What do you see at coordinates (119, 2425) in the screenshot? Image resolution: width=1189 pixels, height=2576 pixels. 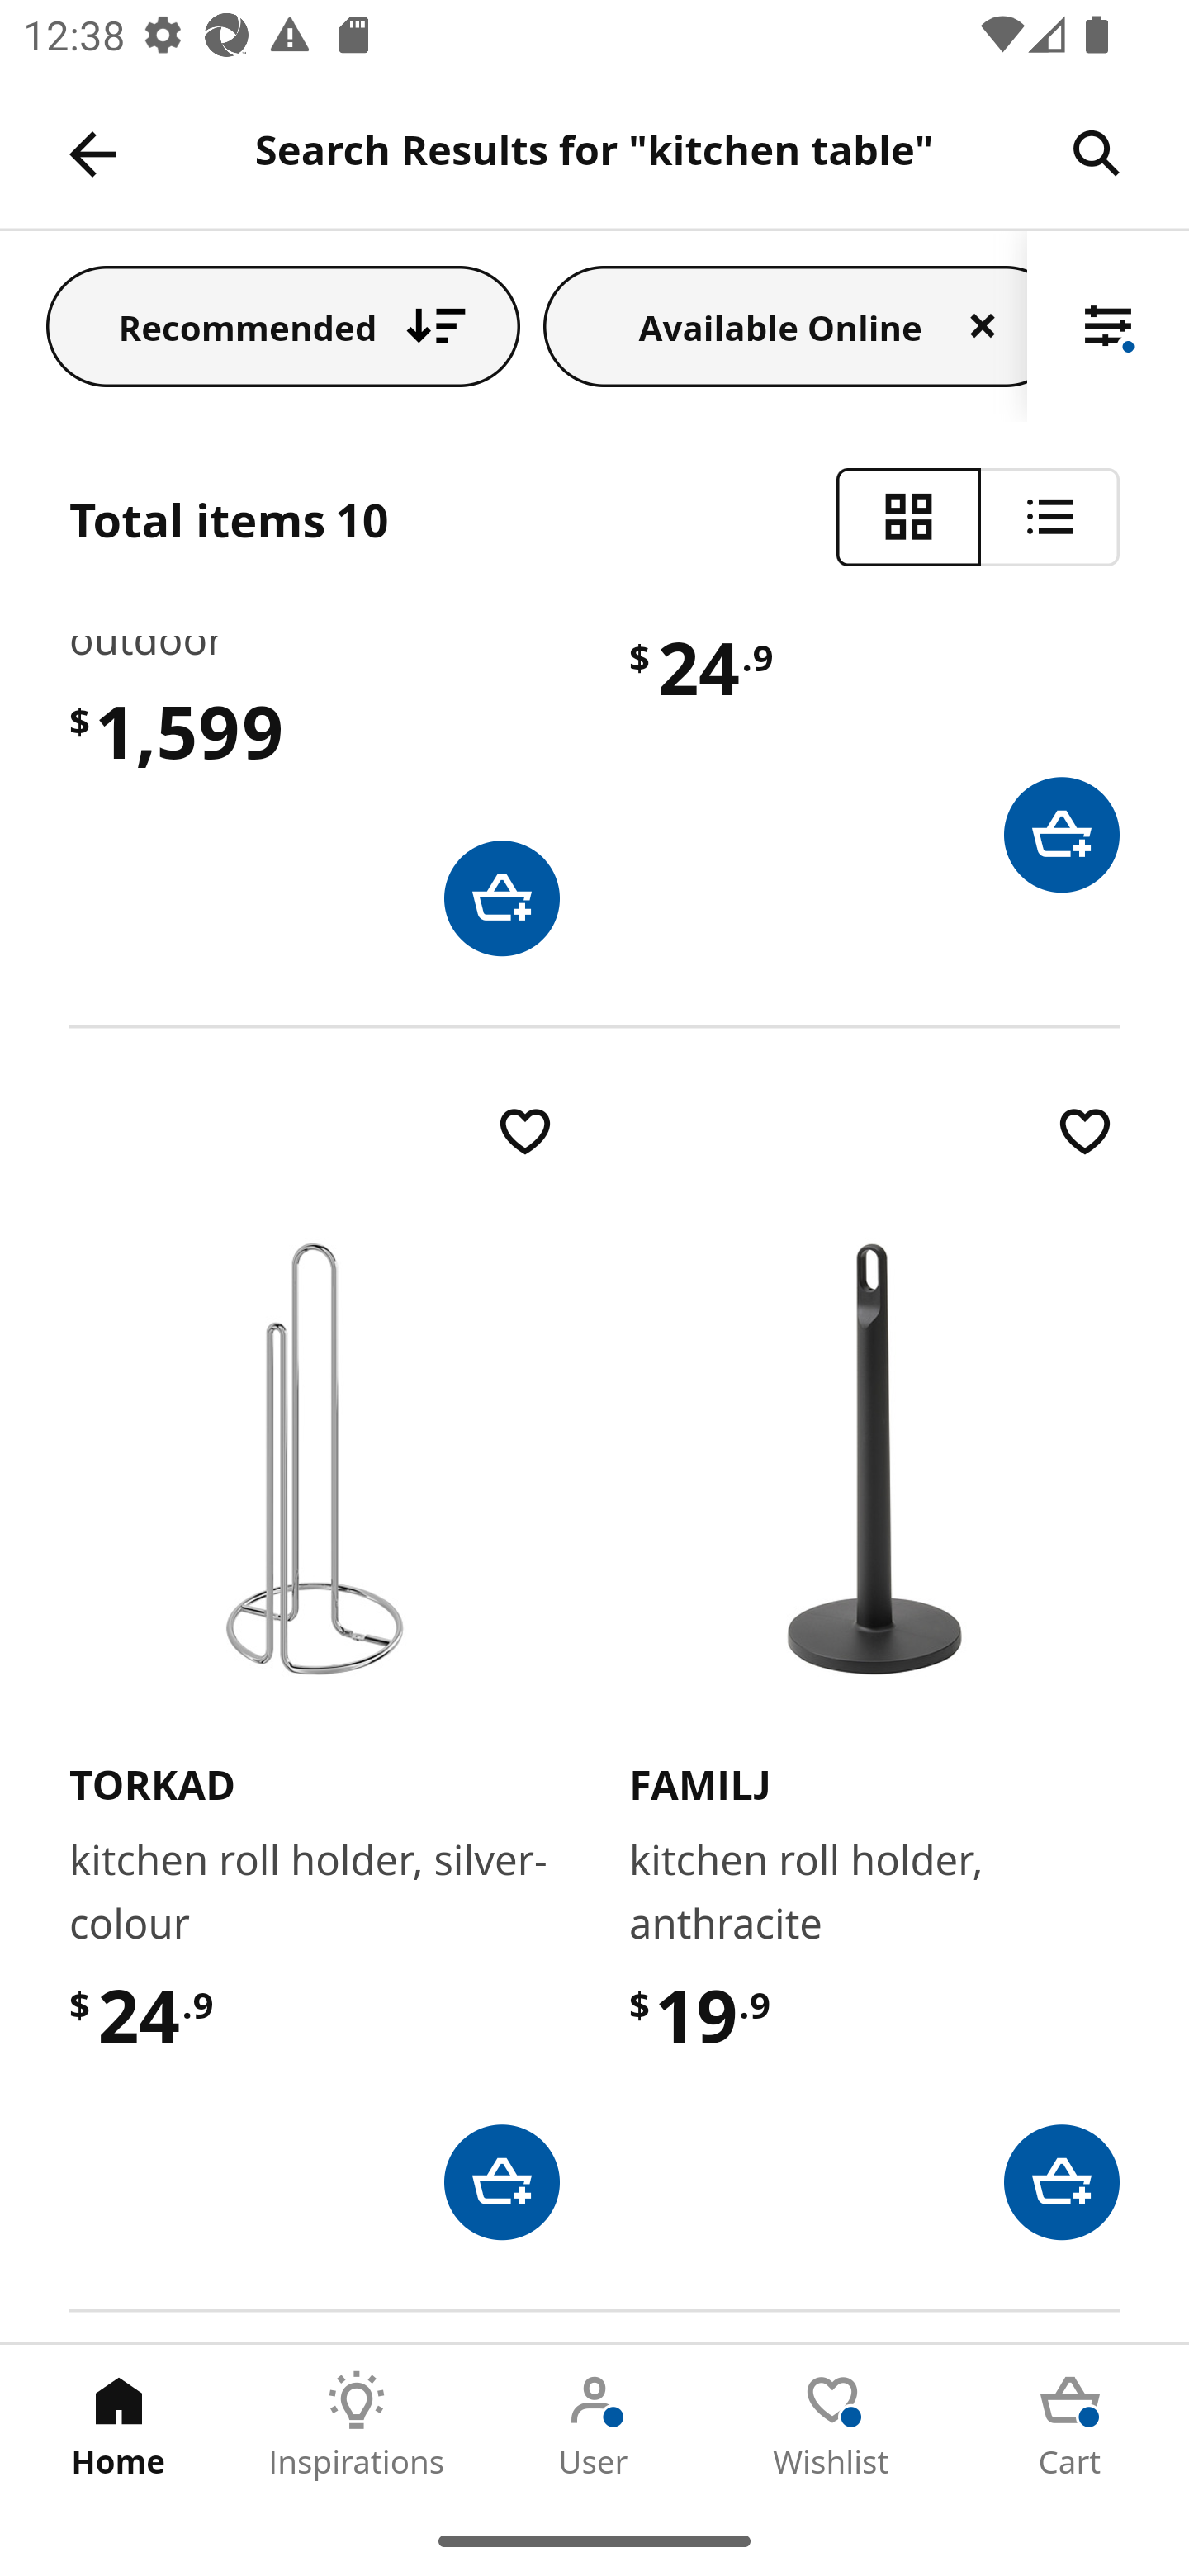 I see `Home
Tab 1 of 5` at bounding box center [119, 2425].